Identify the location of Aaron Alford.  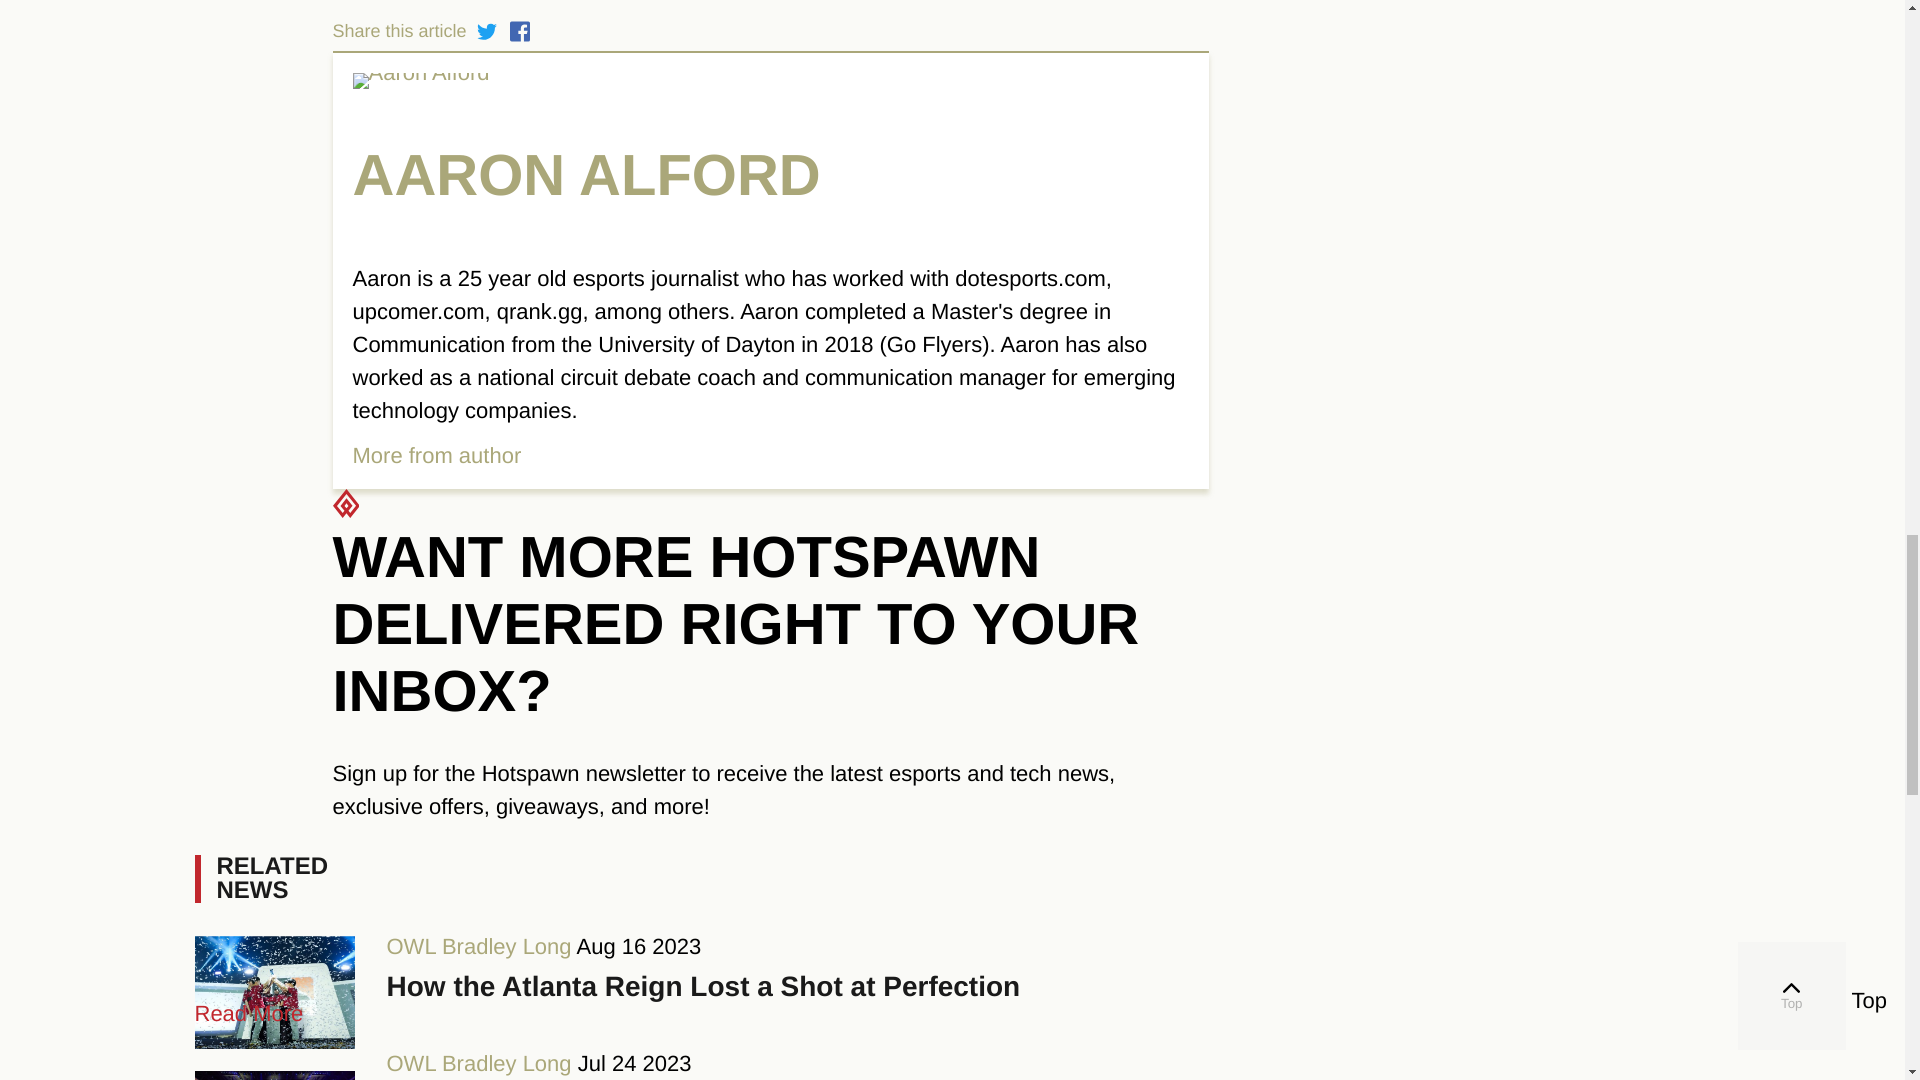
(770, 80).